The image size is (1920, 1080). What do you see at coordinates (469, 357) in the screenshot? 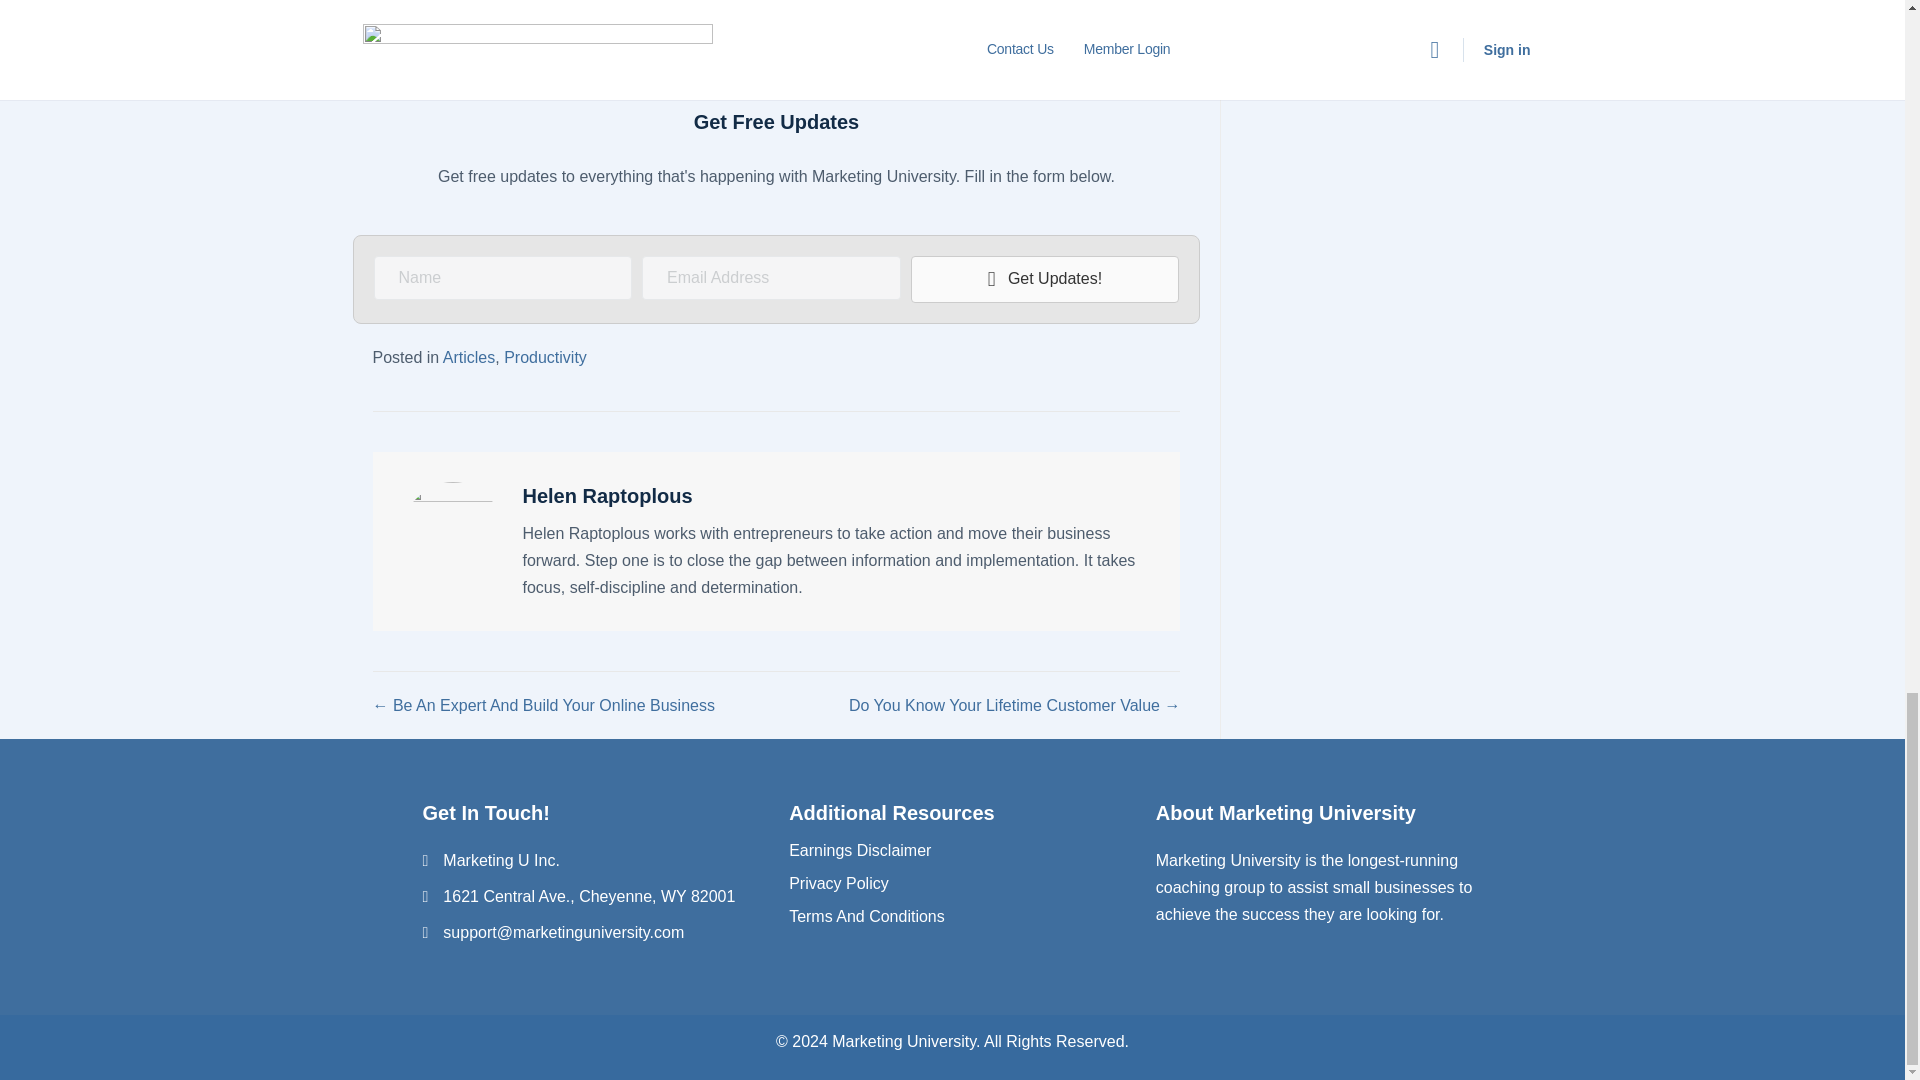
I see `Articles` at bounding box center [469, 357].